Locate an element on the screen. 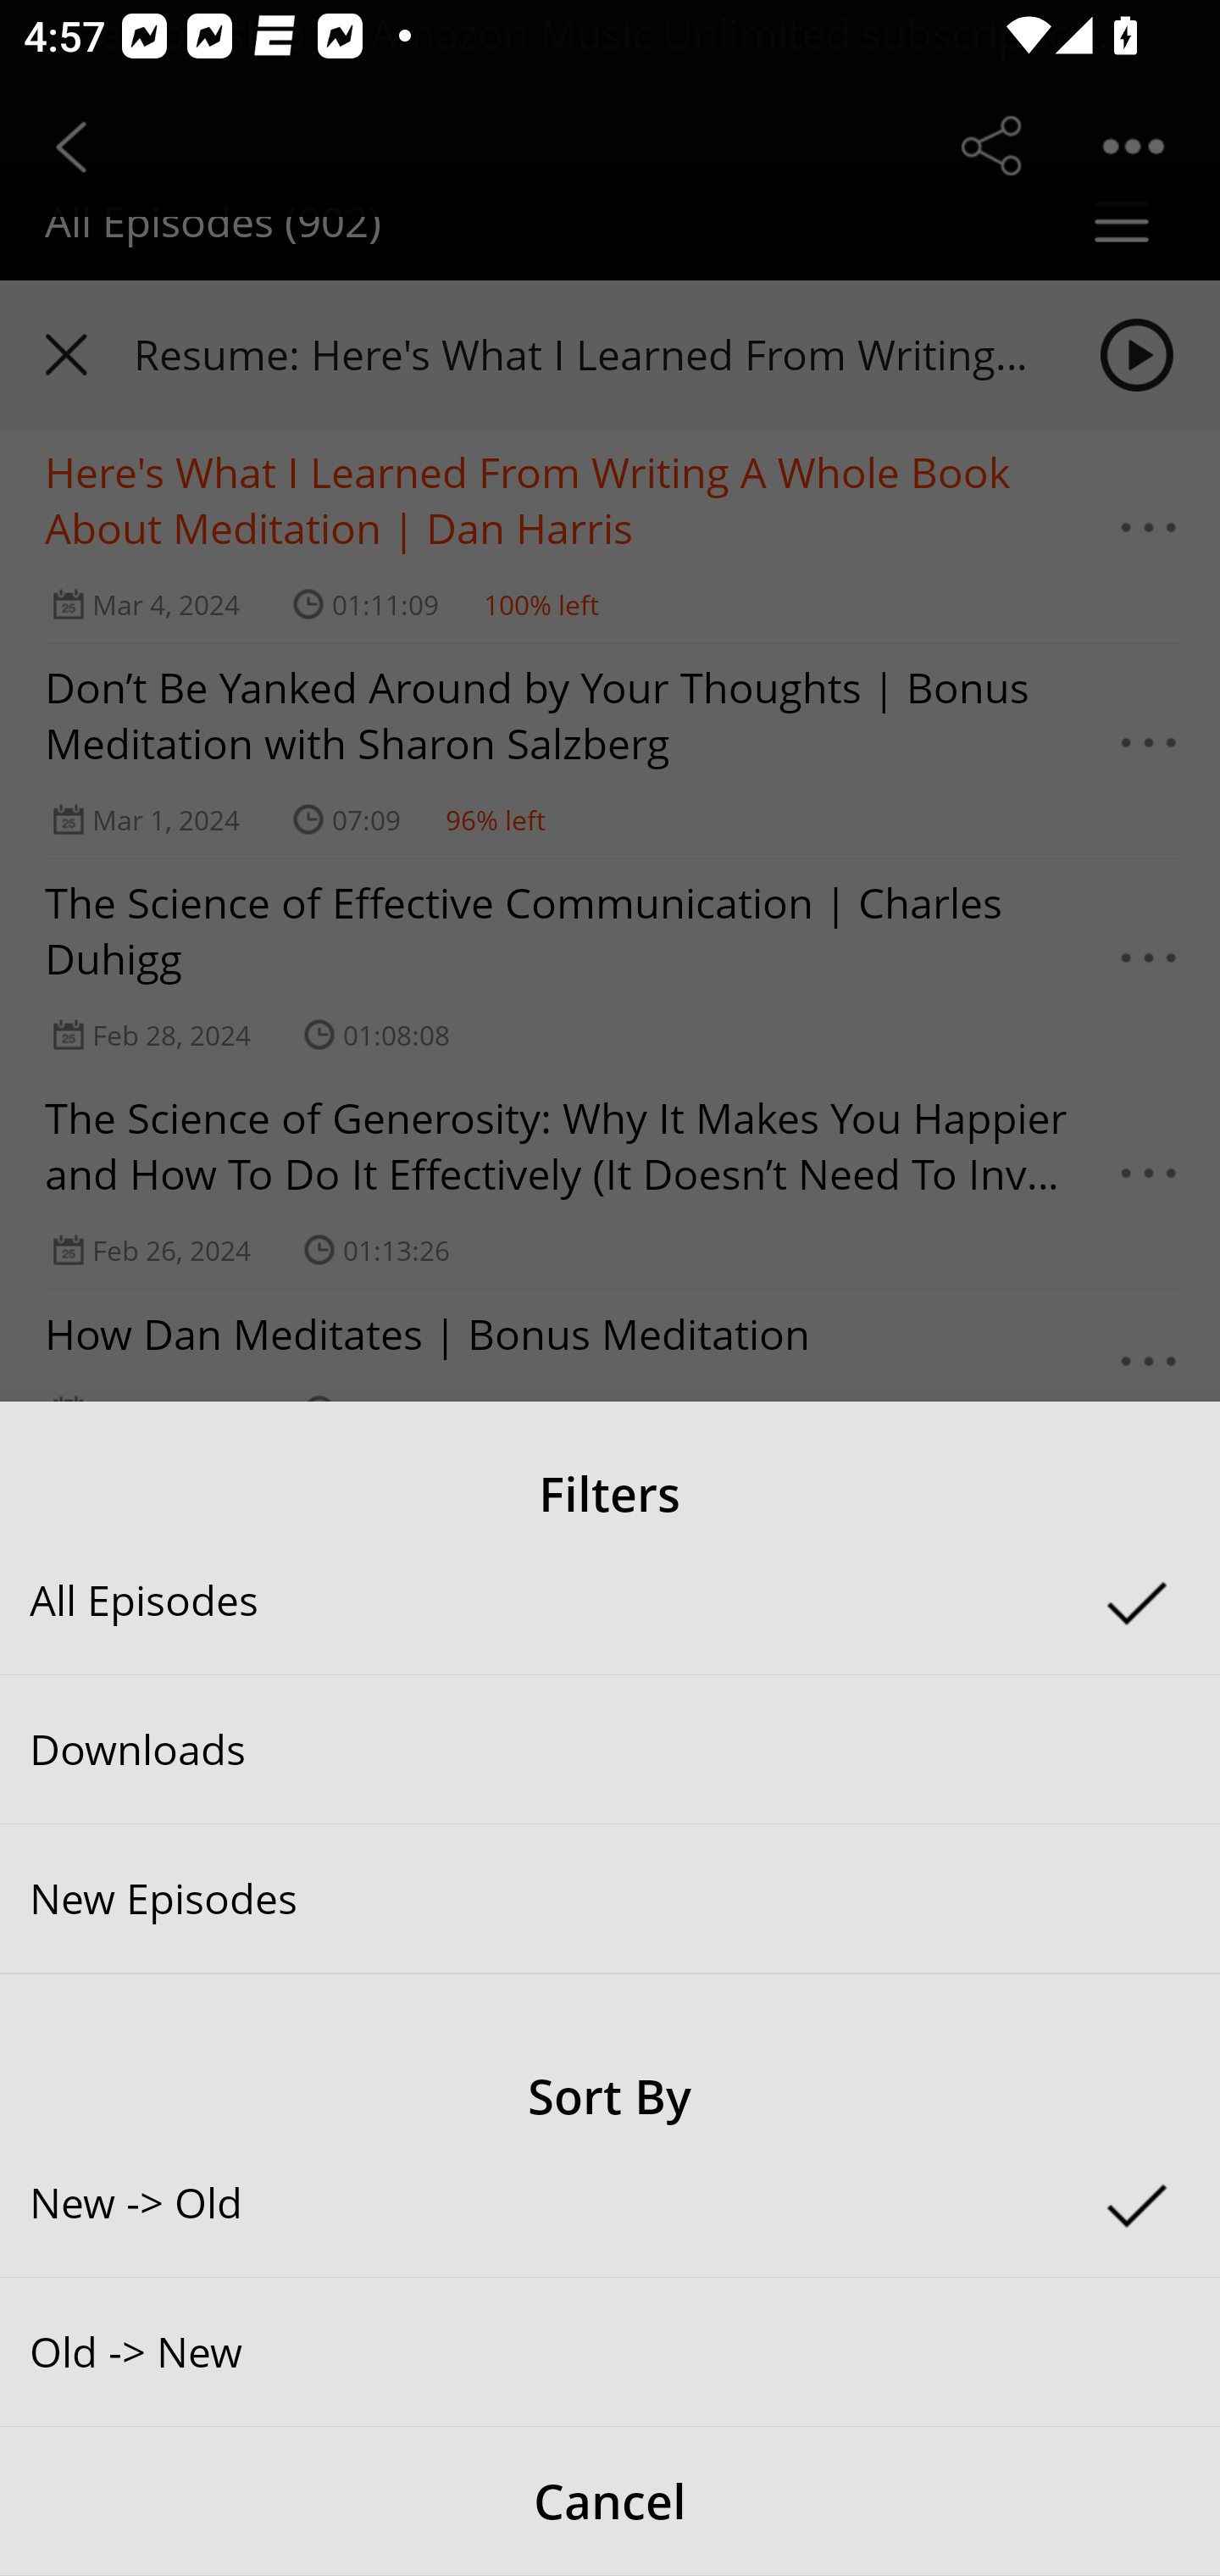  Downloads is located at coordinates (610, 1749).